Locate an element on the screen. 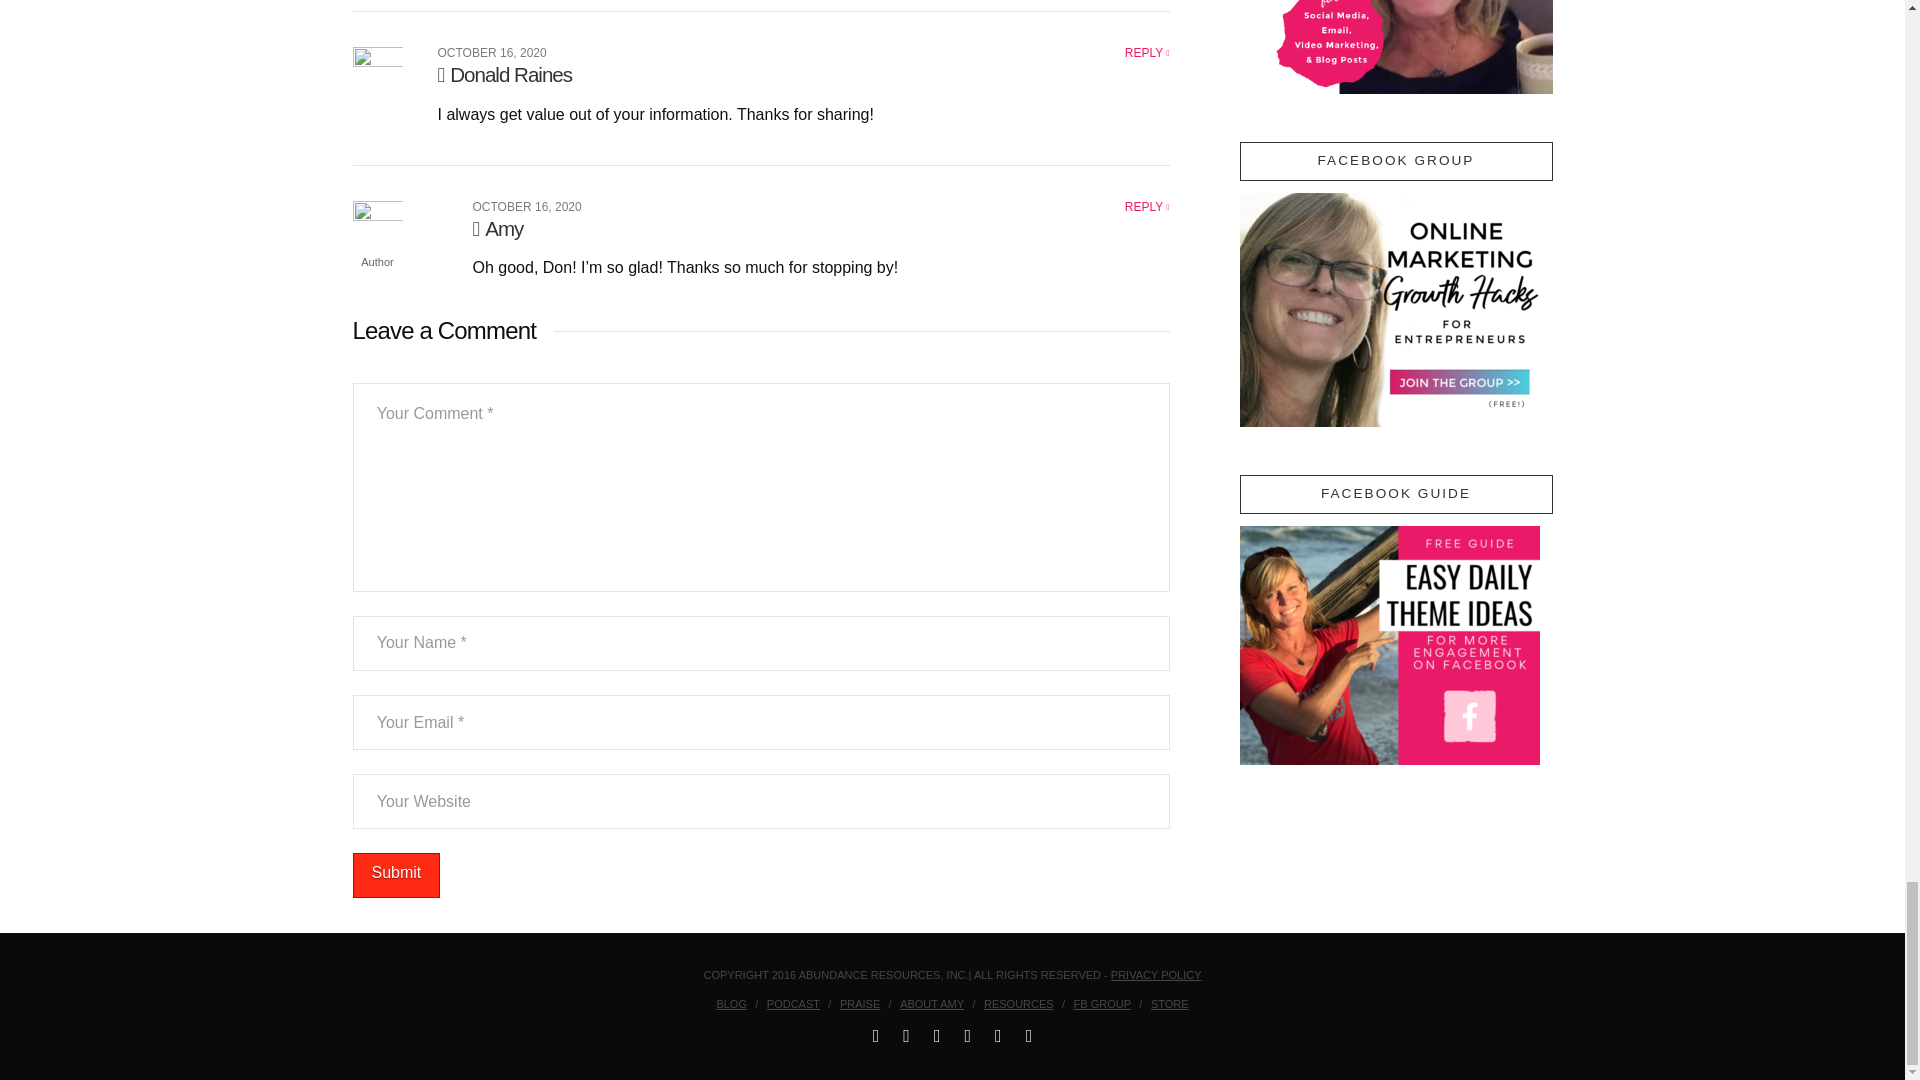  Submit is located at coordinates (395, 875).